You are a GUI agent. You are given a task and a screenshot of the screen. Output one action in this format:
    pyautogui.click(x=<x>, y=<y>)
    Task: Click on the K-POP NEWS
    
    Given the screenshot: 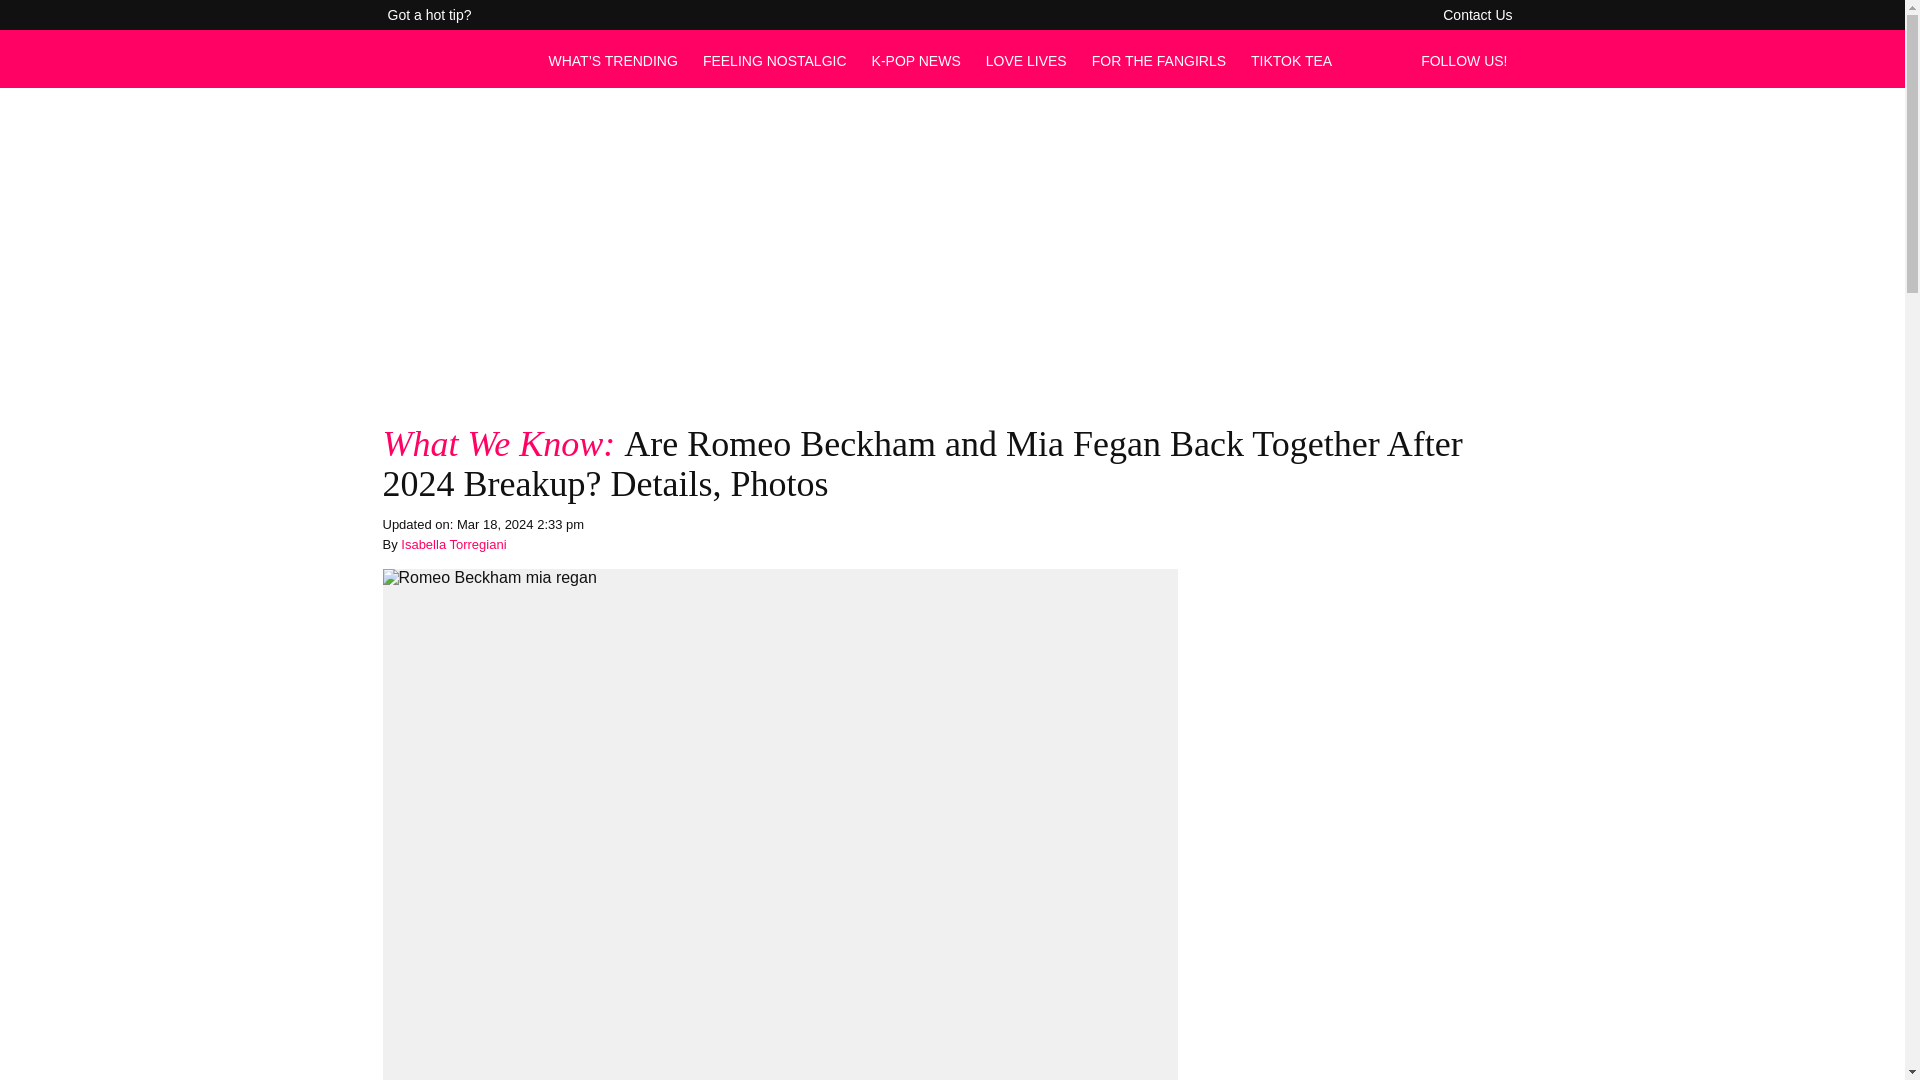 What is the action you would take?
    pyautogui.click(x=916, y=60)
    